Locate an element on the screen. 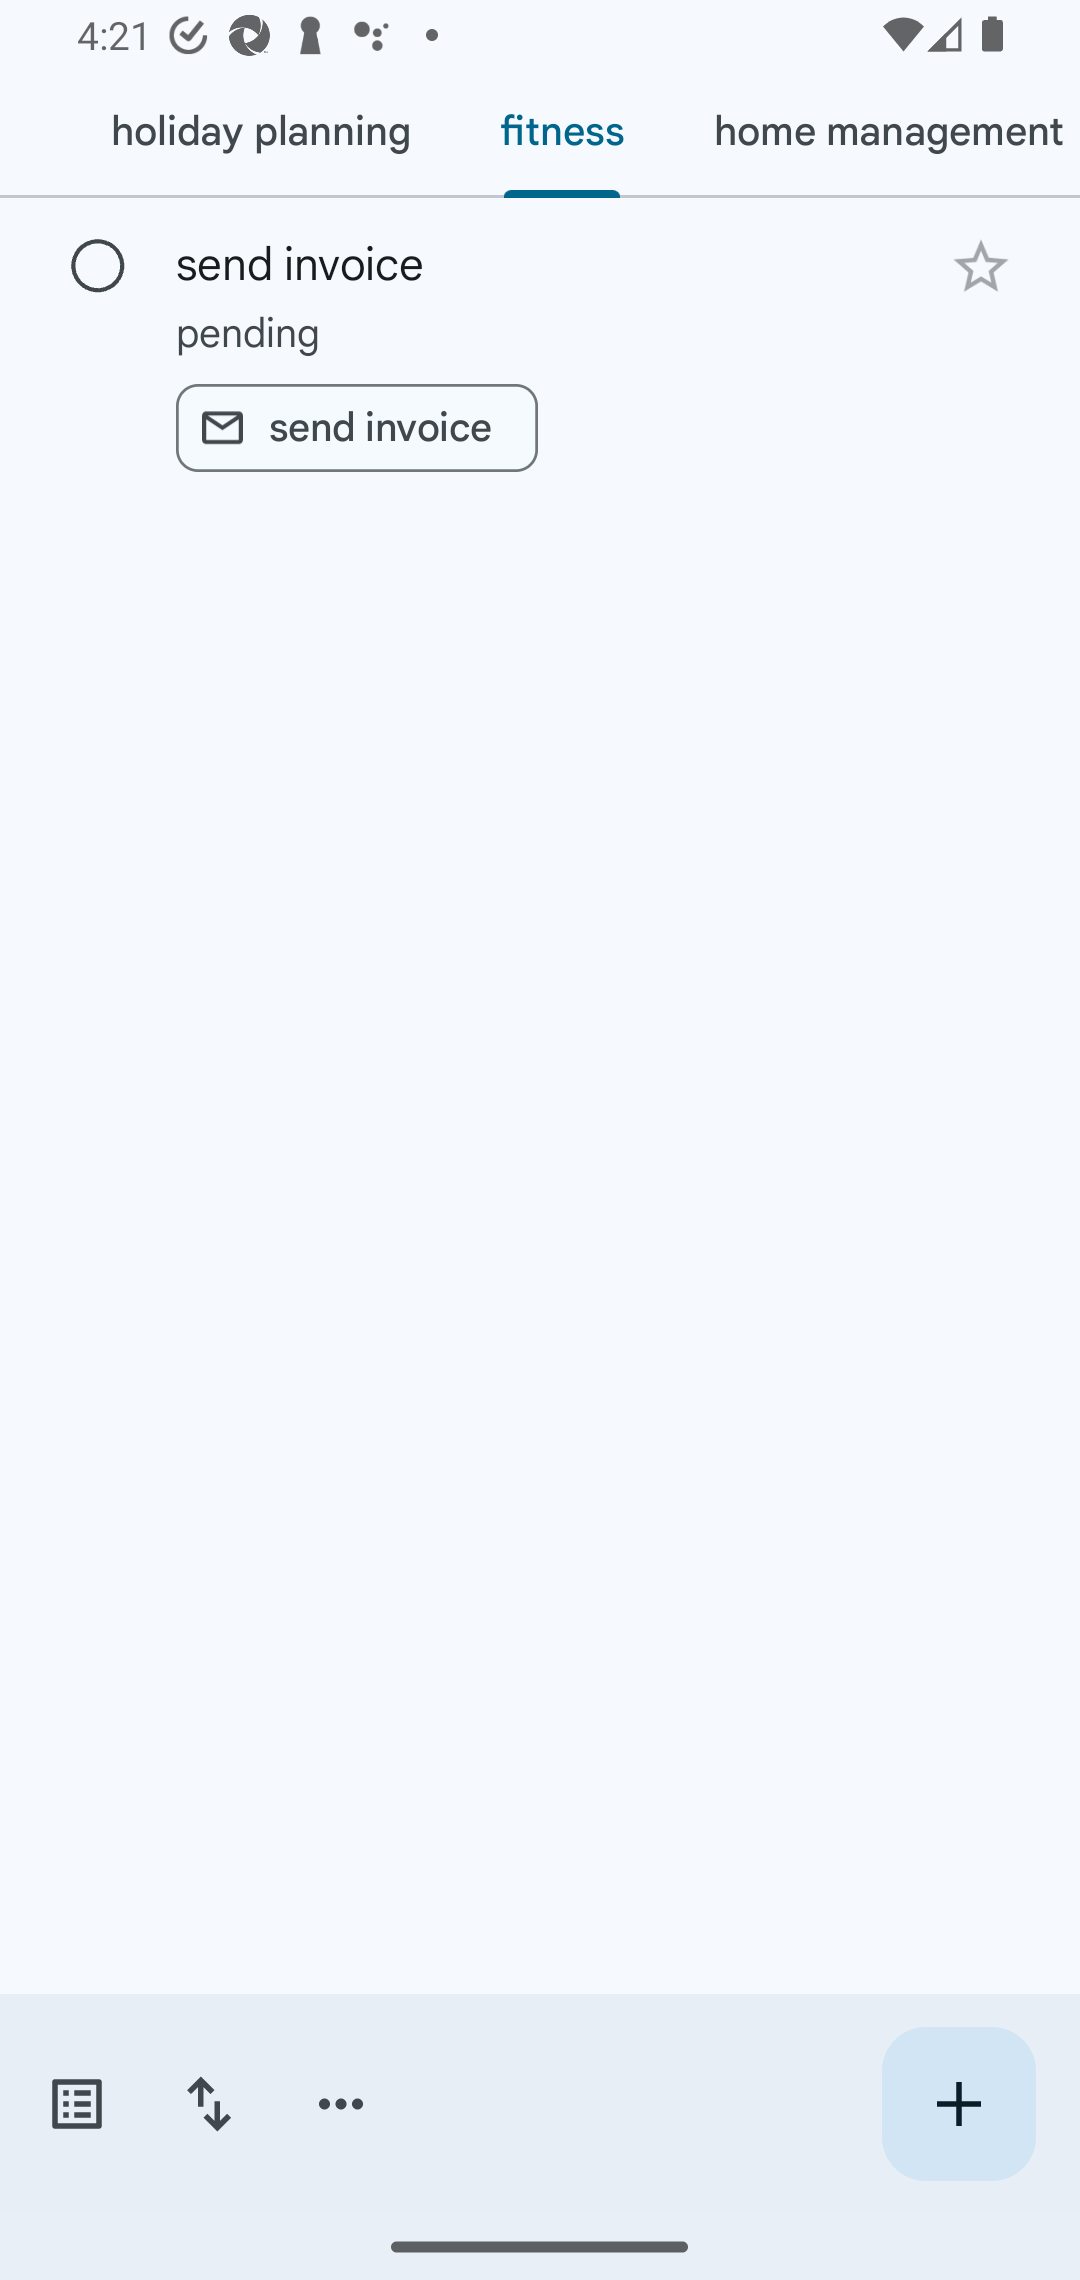  Mark as complete is located at coordinates (98, 267).